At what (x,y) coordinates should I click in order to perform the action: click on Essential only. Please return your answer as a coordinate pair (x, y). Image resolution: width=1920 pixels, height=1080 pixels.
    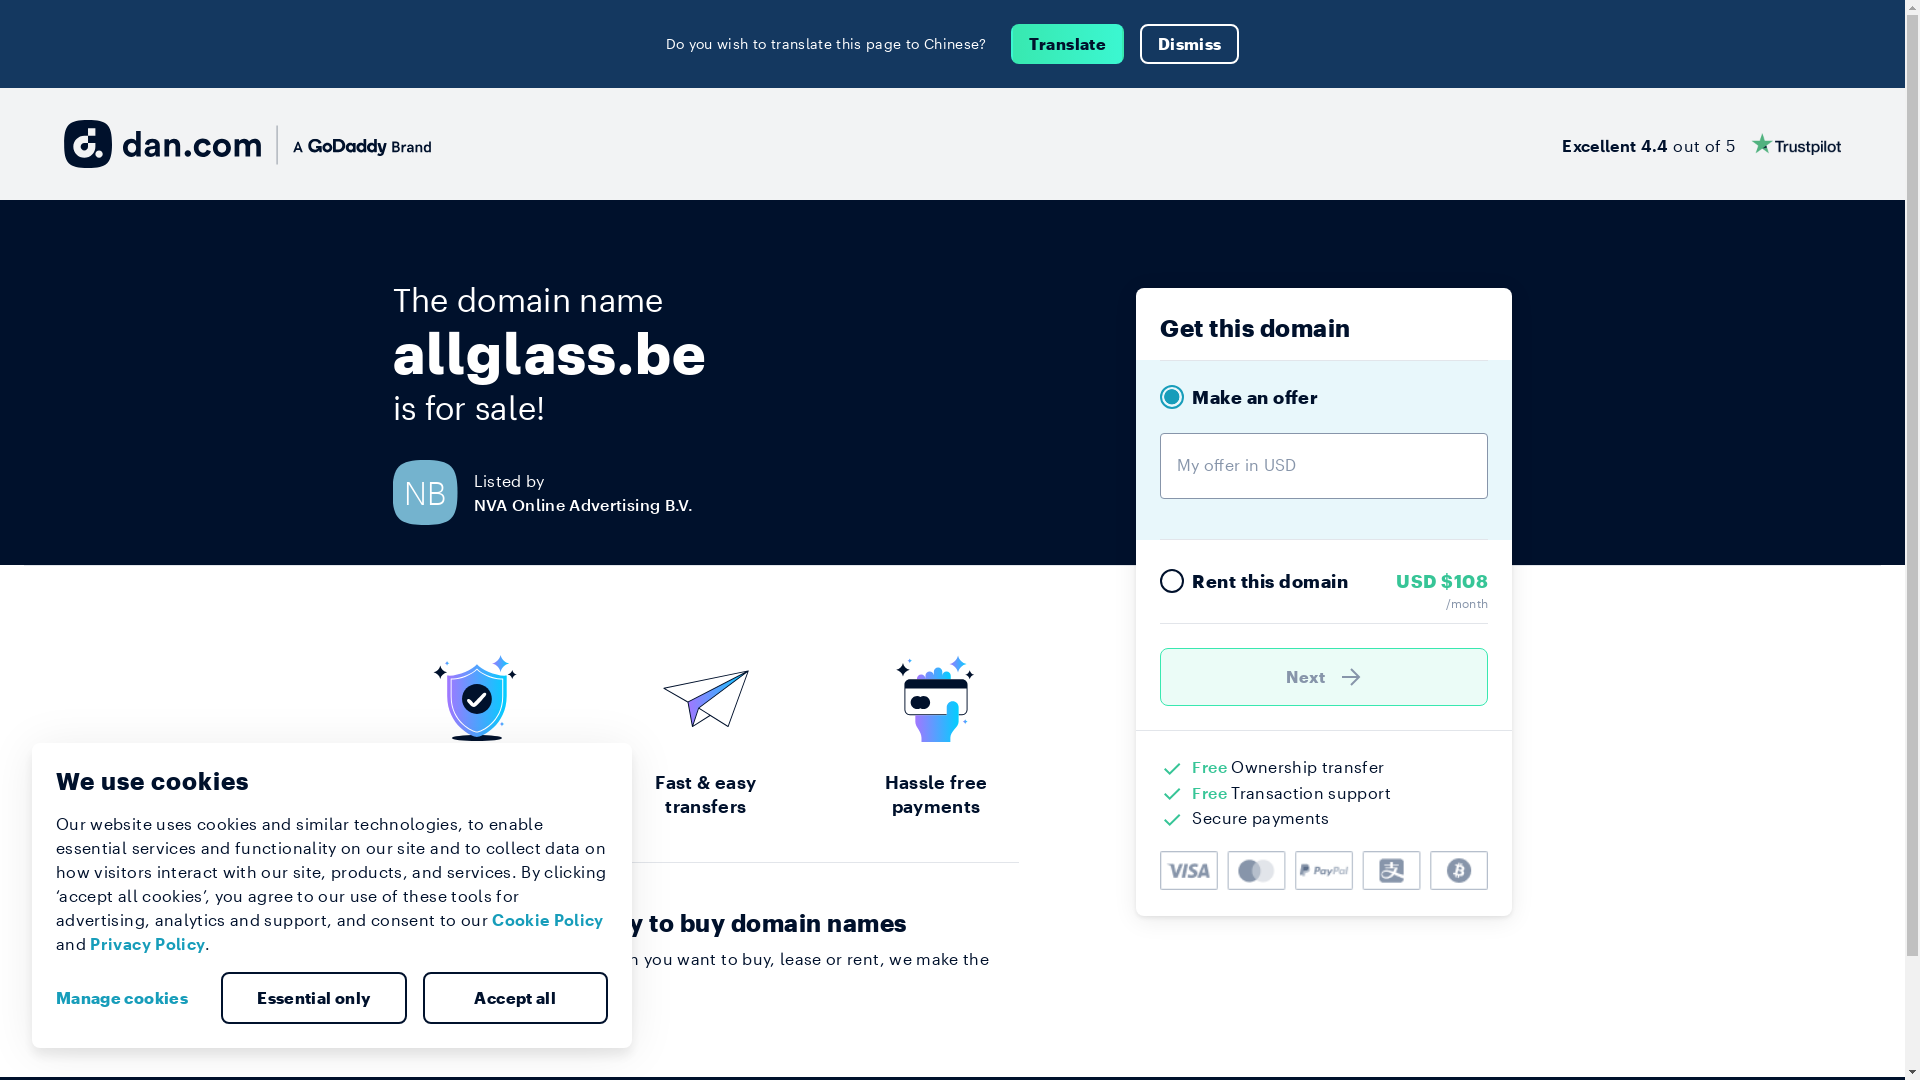
    Looking at the image, I should click on (314, 998).